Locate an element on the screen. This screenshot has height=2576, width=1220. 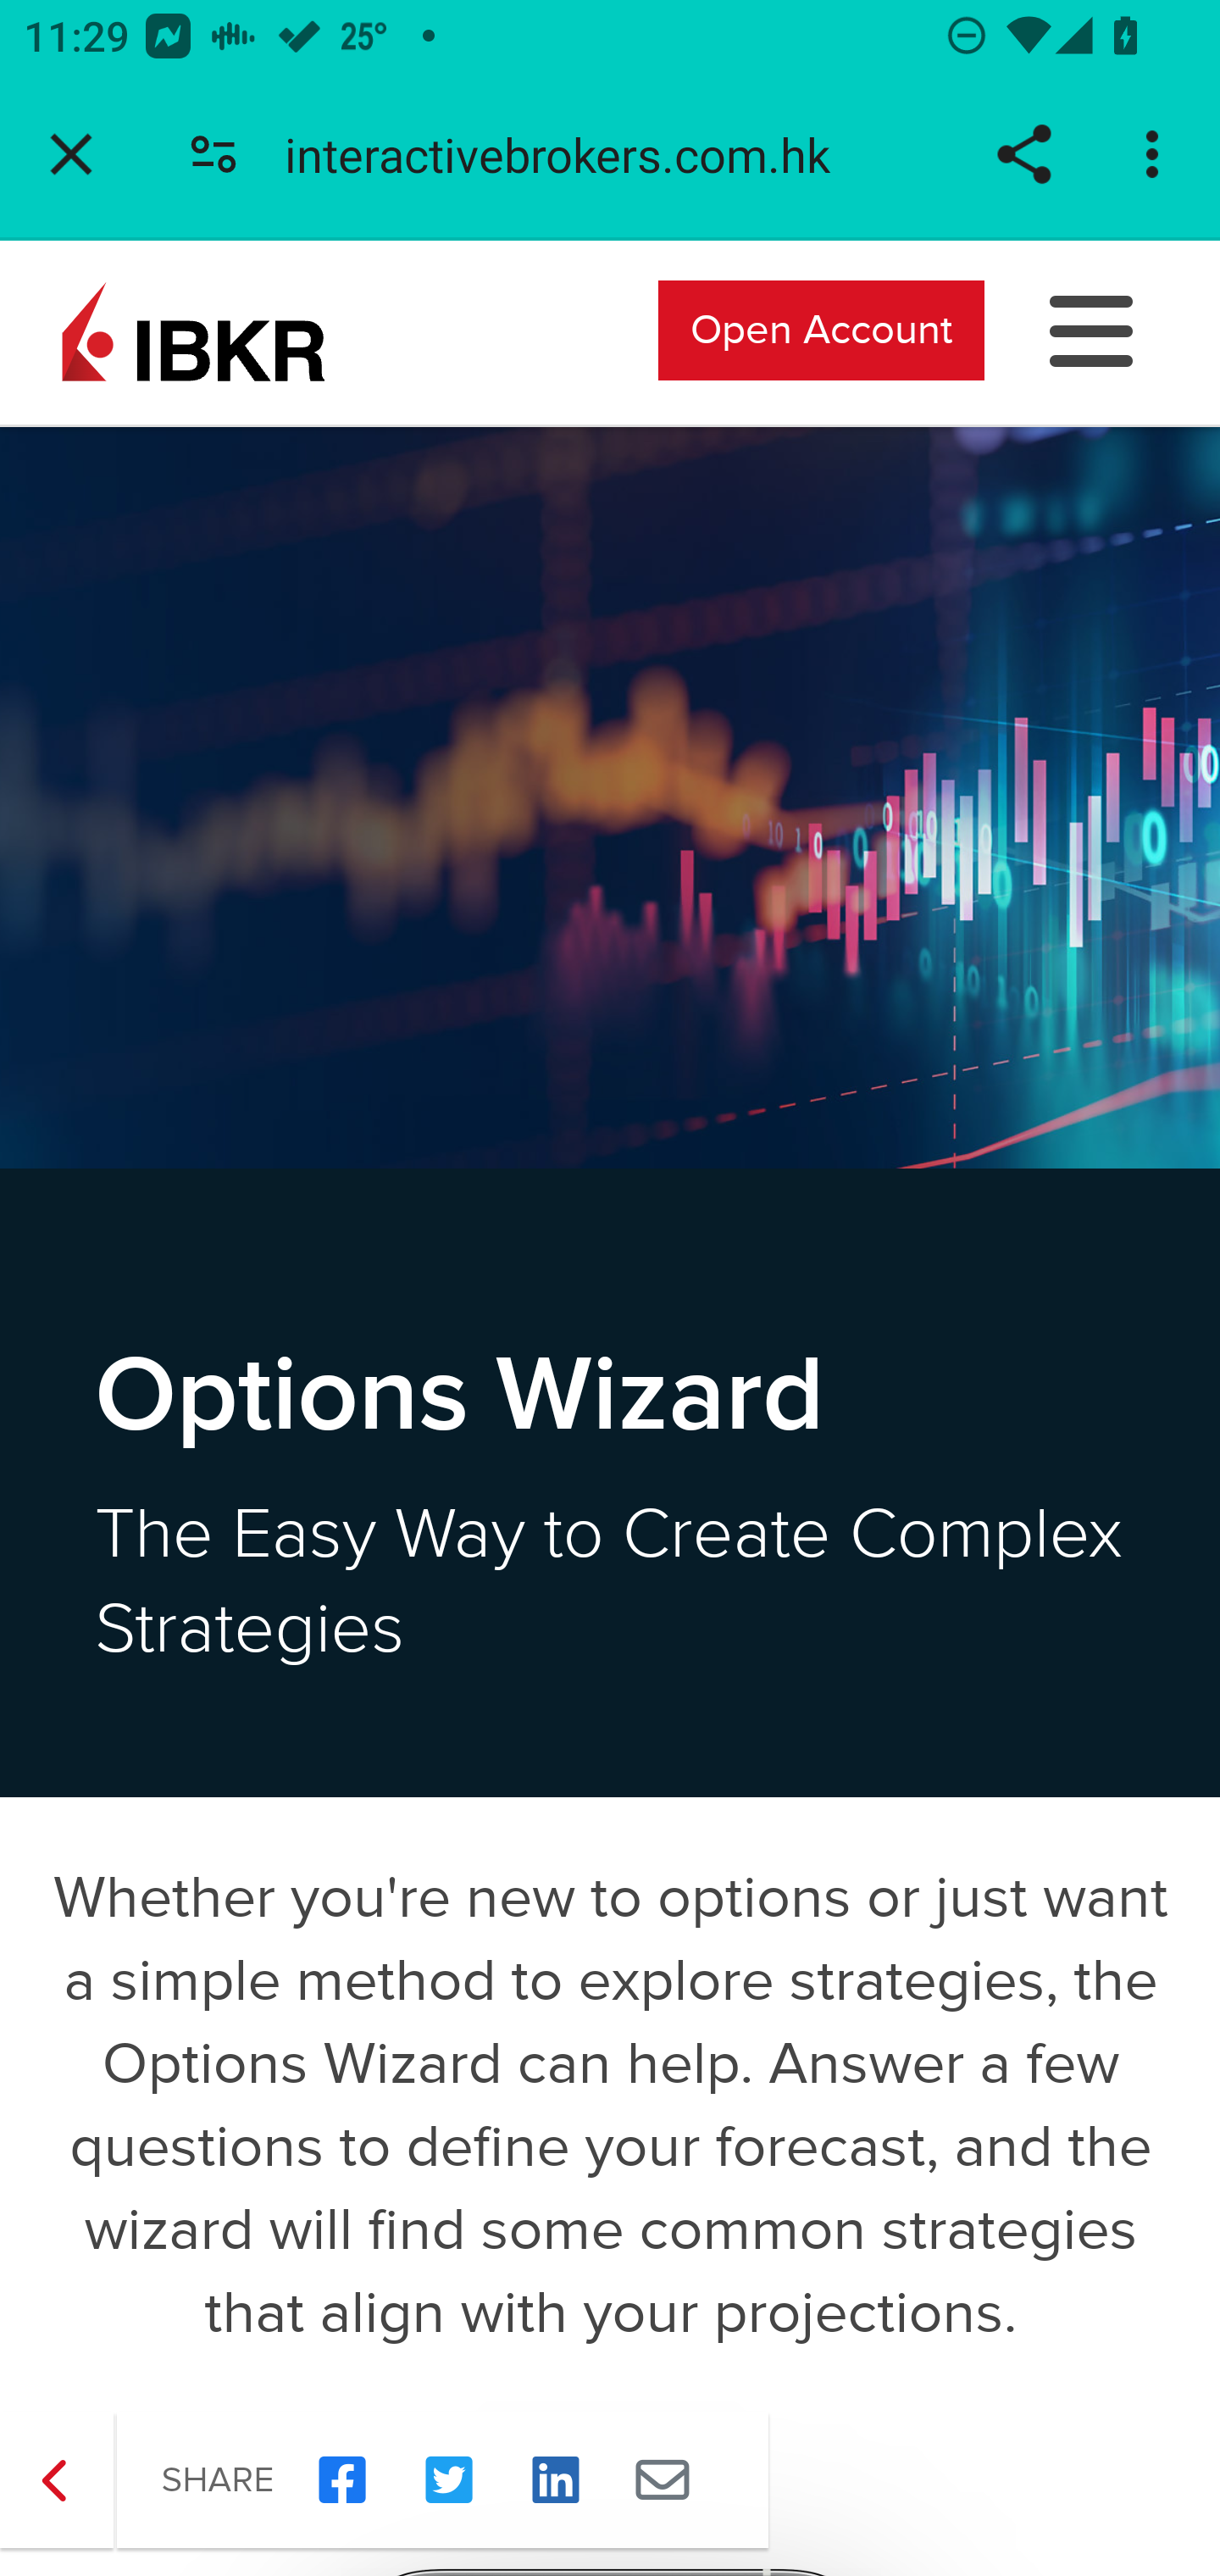
Close tab is located at coordinates (71, 154).